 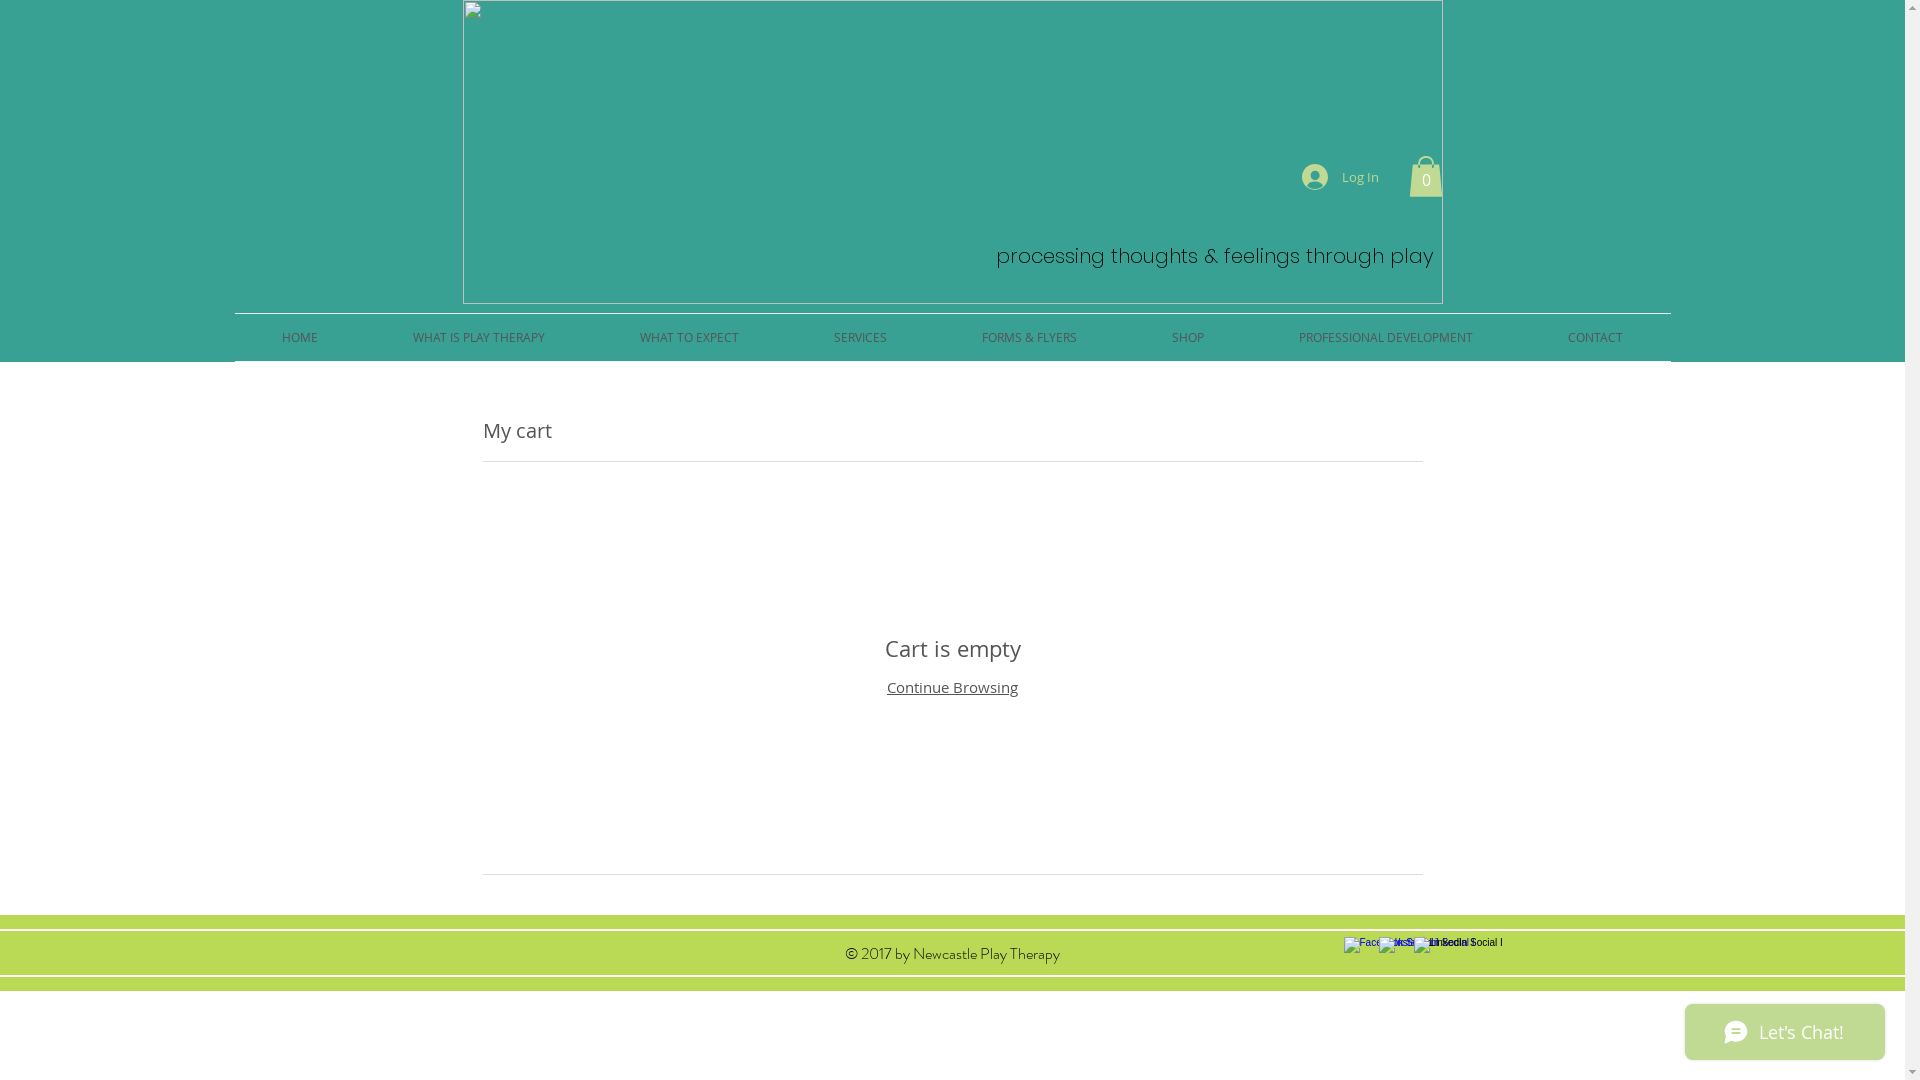 I want to click on CONTACT, so click(x=1595, y=338).